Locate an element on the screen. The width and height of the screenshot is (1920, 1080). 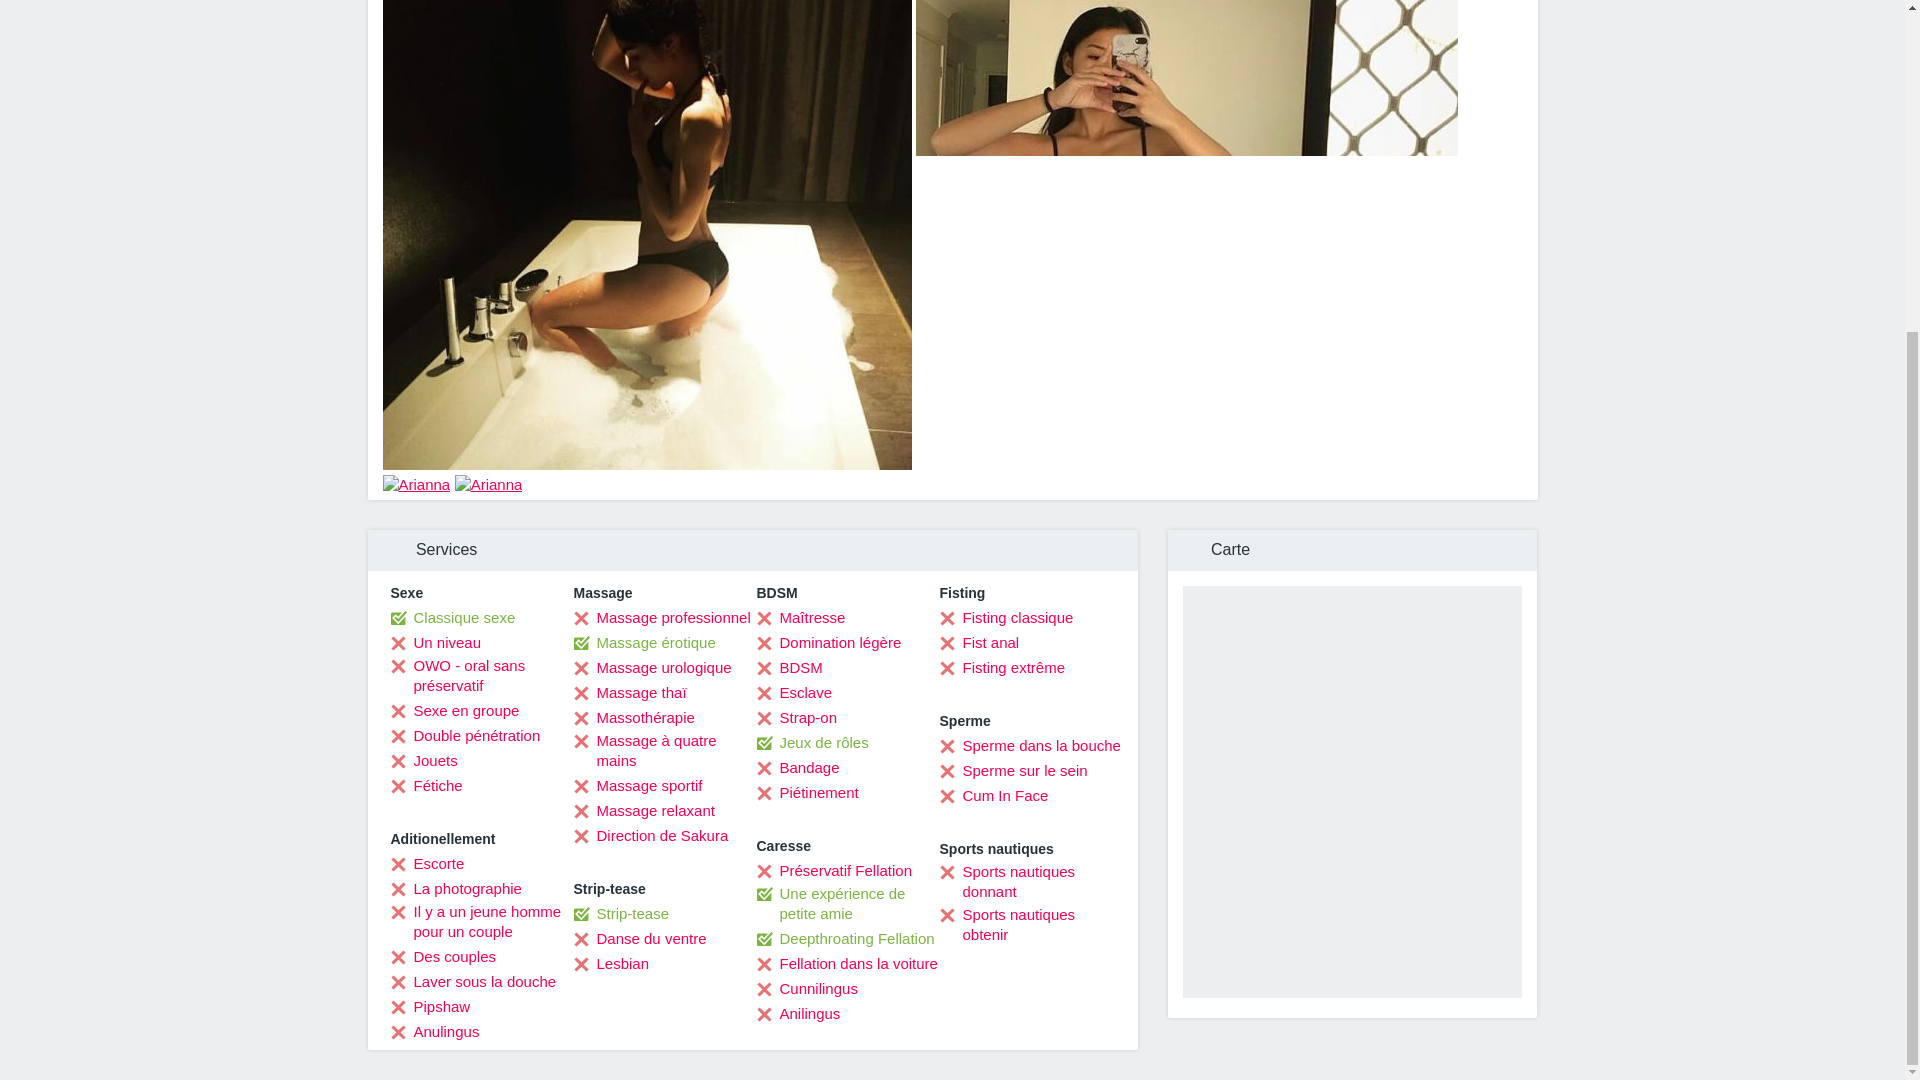
Des couples is located at coordinates (442, 956).